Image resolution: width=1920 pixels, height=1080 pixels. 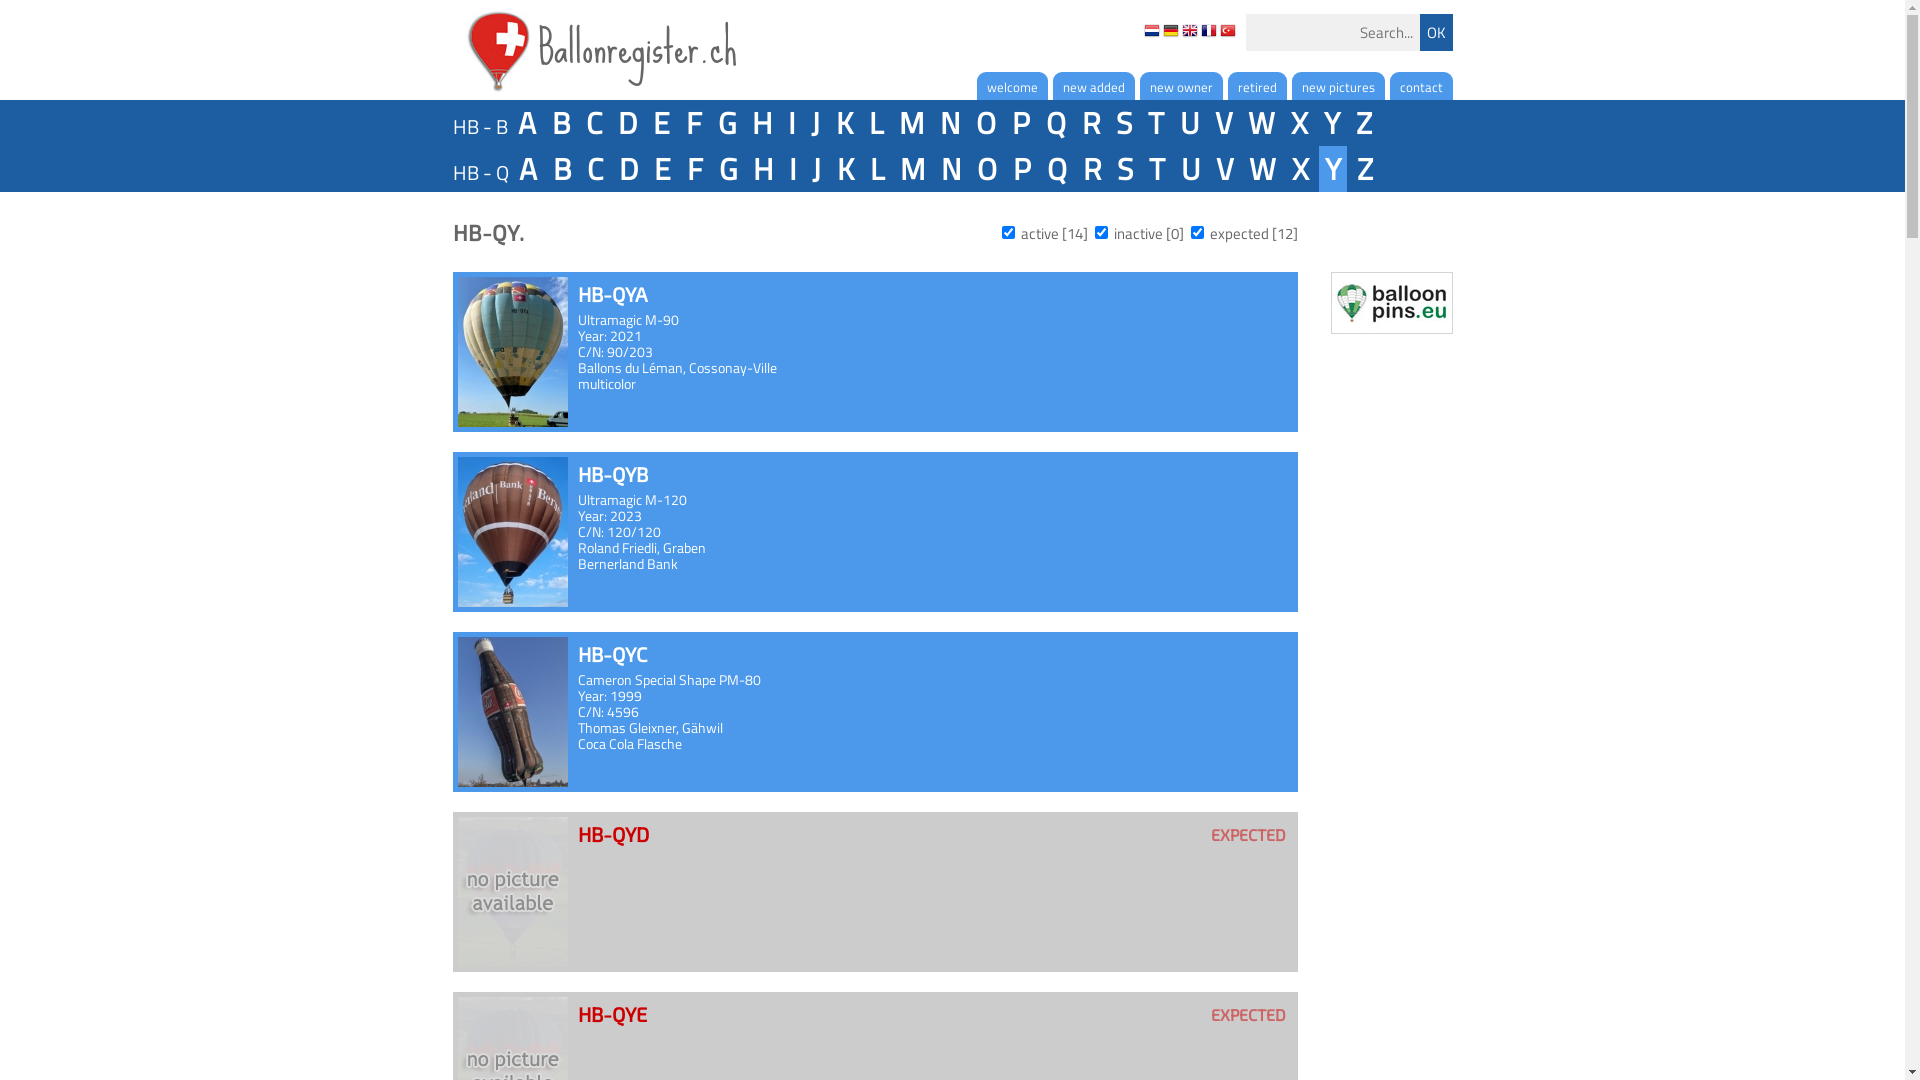 I want to click on V, so click(x=1222, y=123).